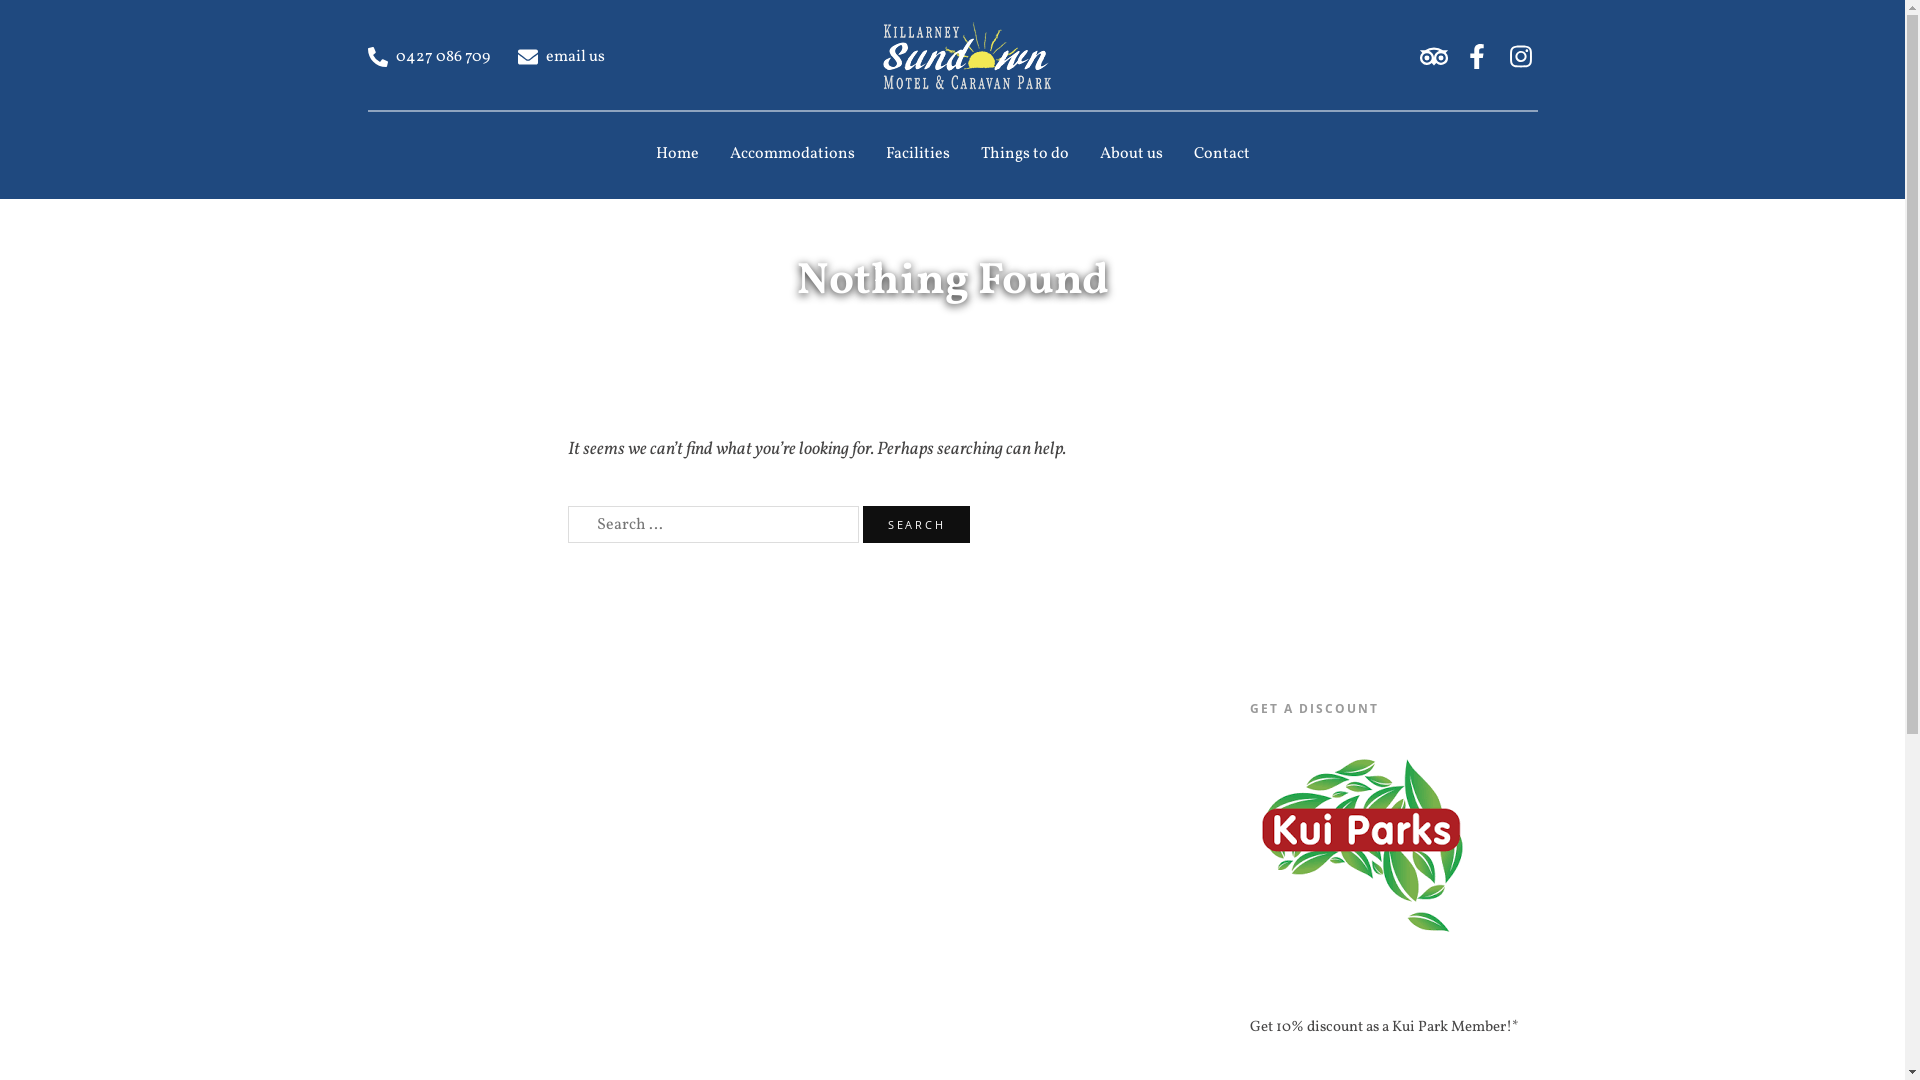 The image size is (1920, 1080). What do you see at coordinates (1434, 56) in the screenshot?
I see `Social item` at bounding box center [1434, 56].